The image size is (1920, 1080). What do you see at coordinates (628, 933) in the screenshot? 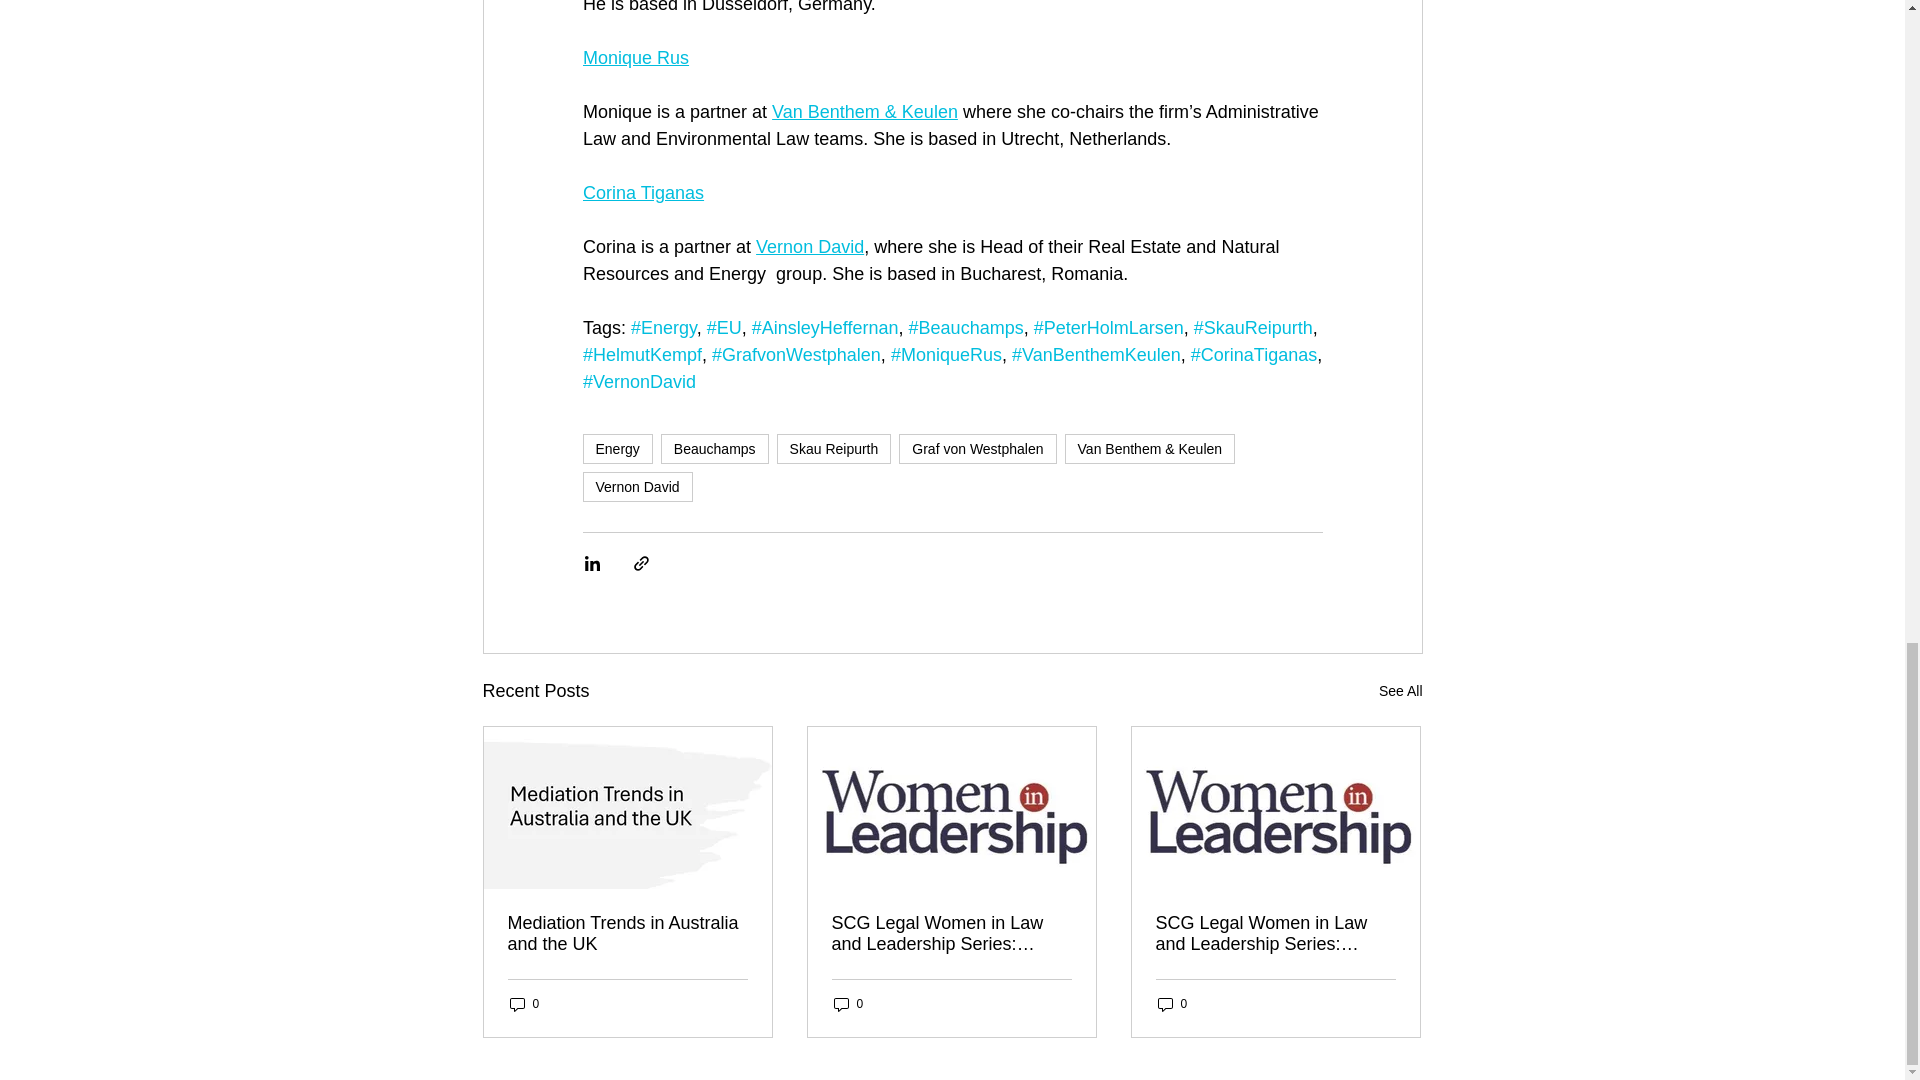
I see `Mediation Trends in Australia and the UK` at bounding box center [628, 933].